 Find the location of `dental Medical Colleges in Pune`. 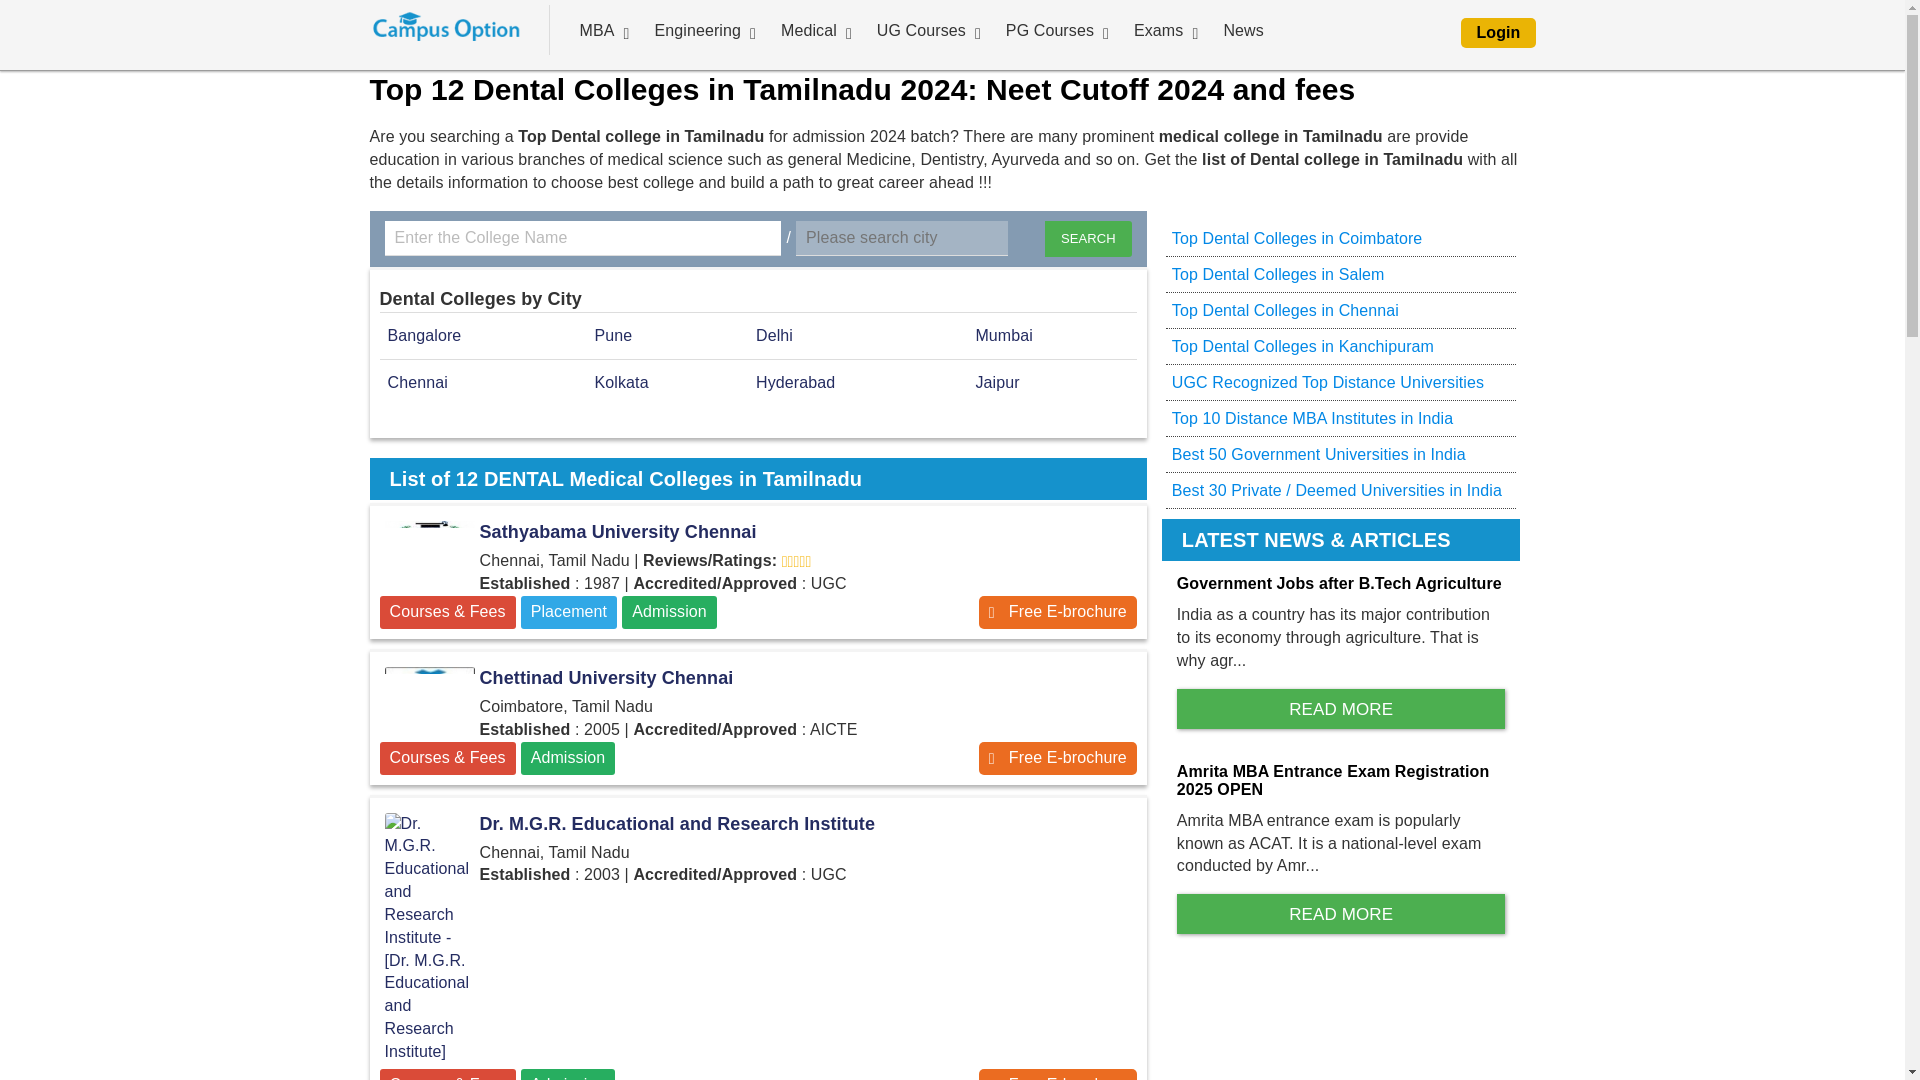

dental Medical Colleges in Pune is located at coordinates (614, 336).